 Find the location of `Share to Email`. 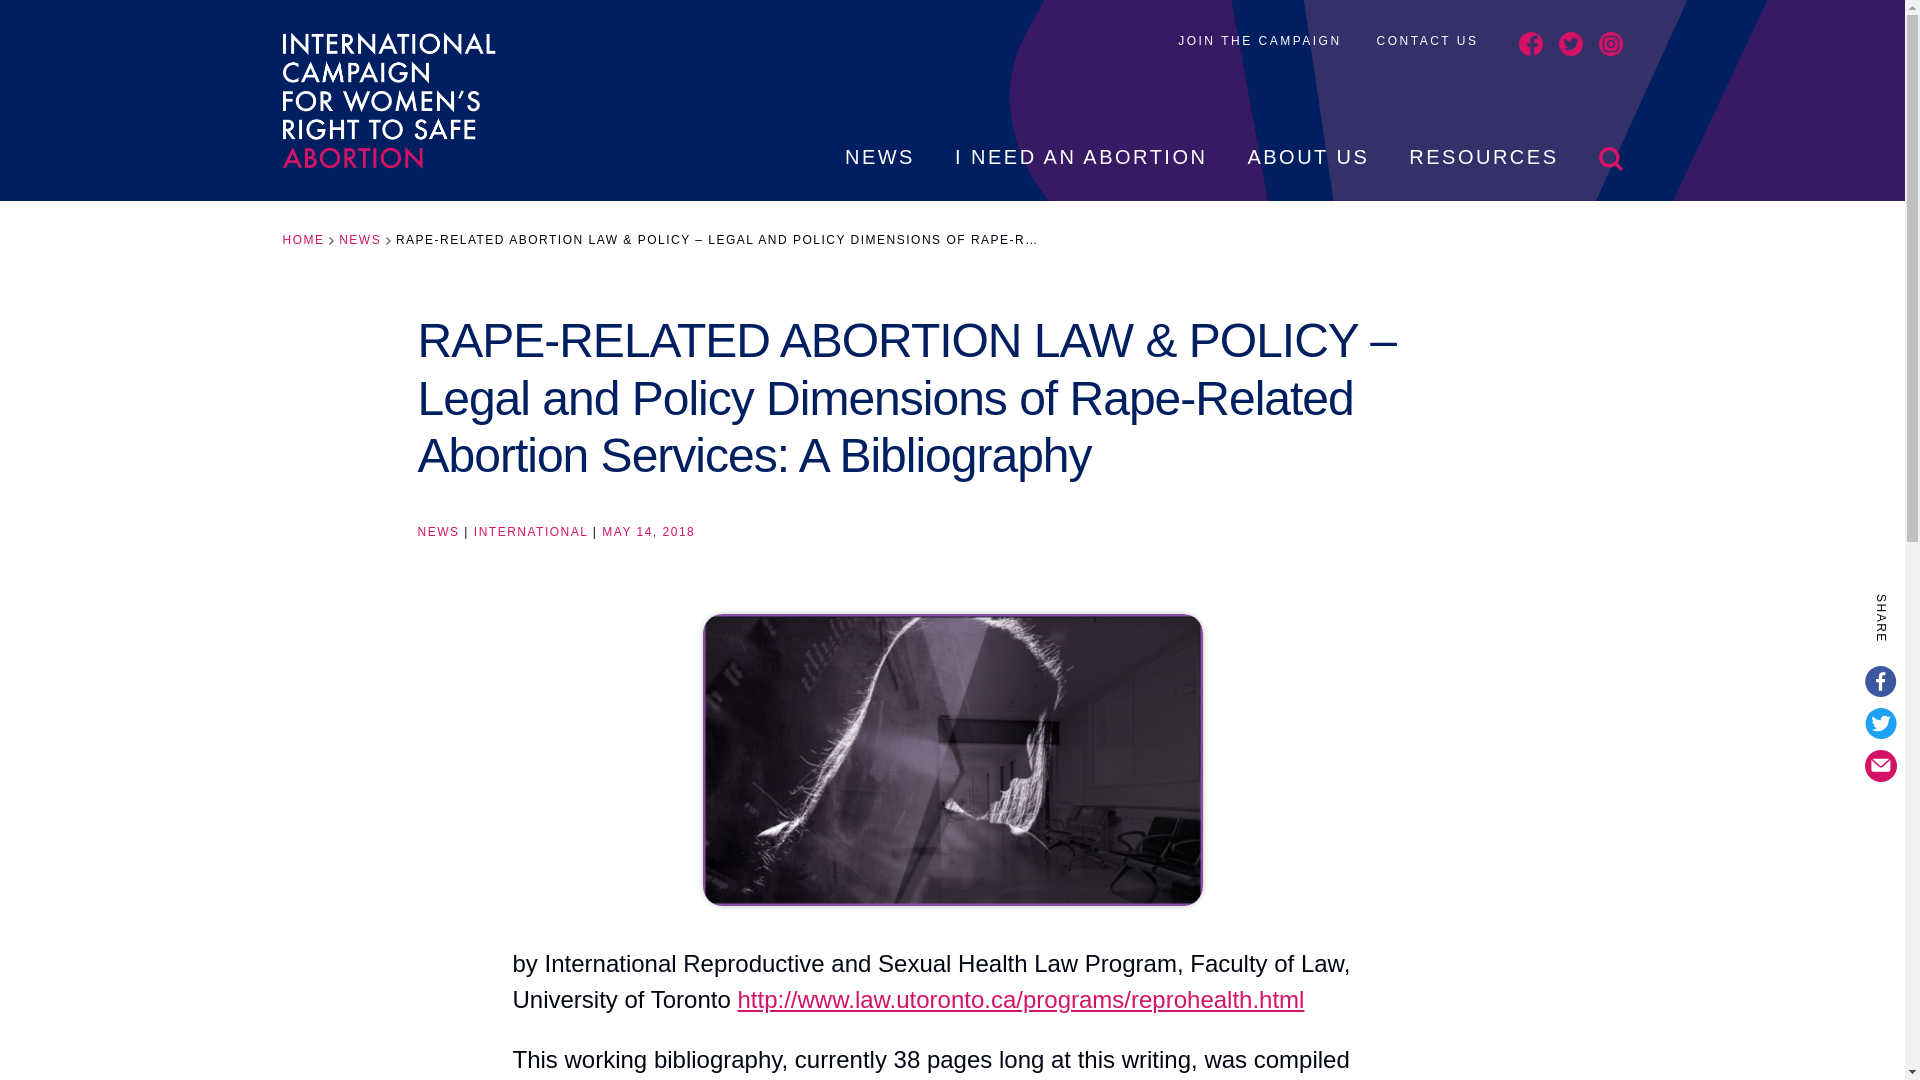

Share to Email is located at coordinates (1880, 765).